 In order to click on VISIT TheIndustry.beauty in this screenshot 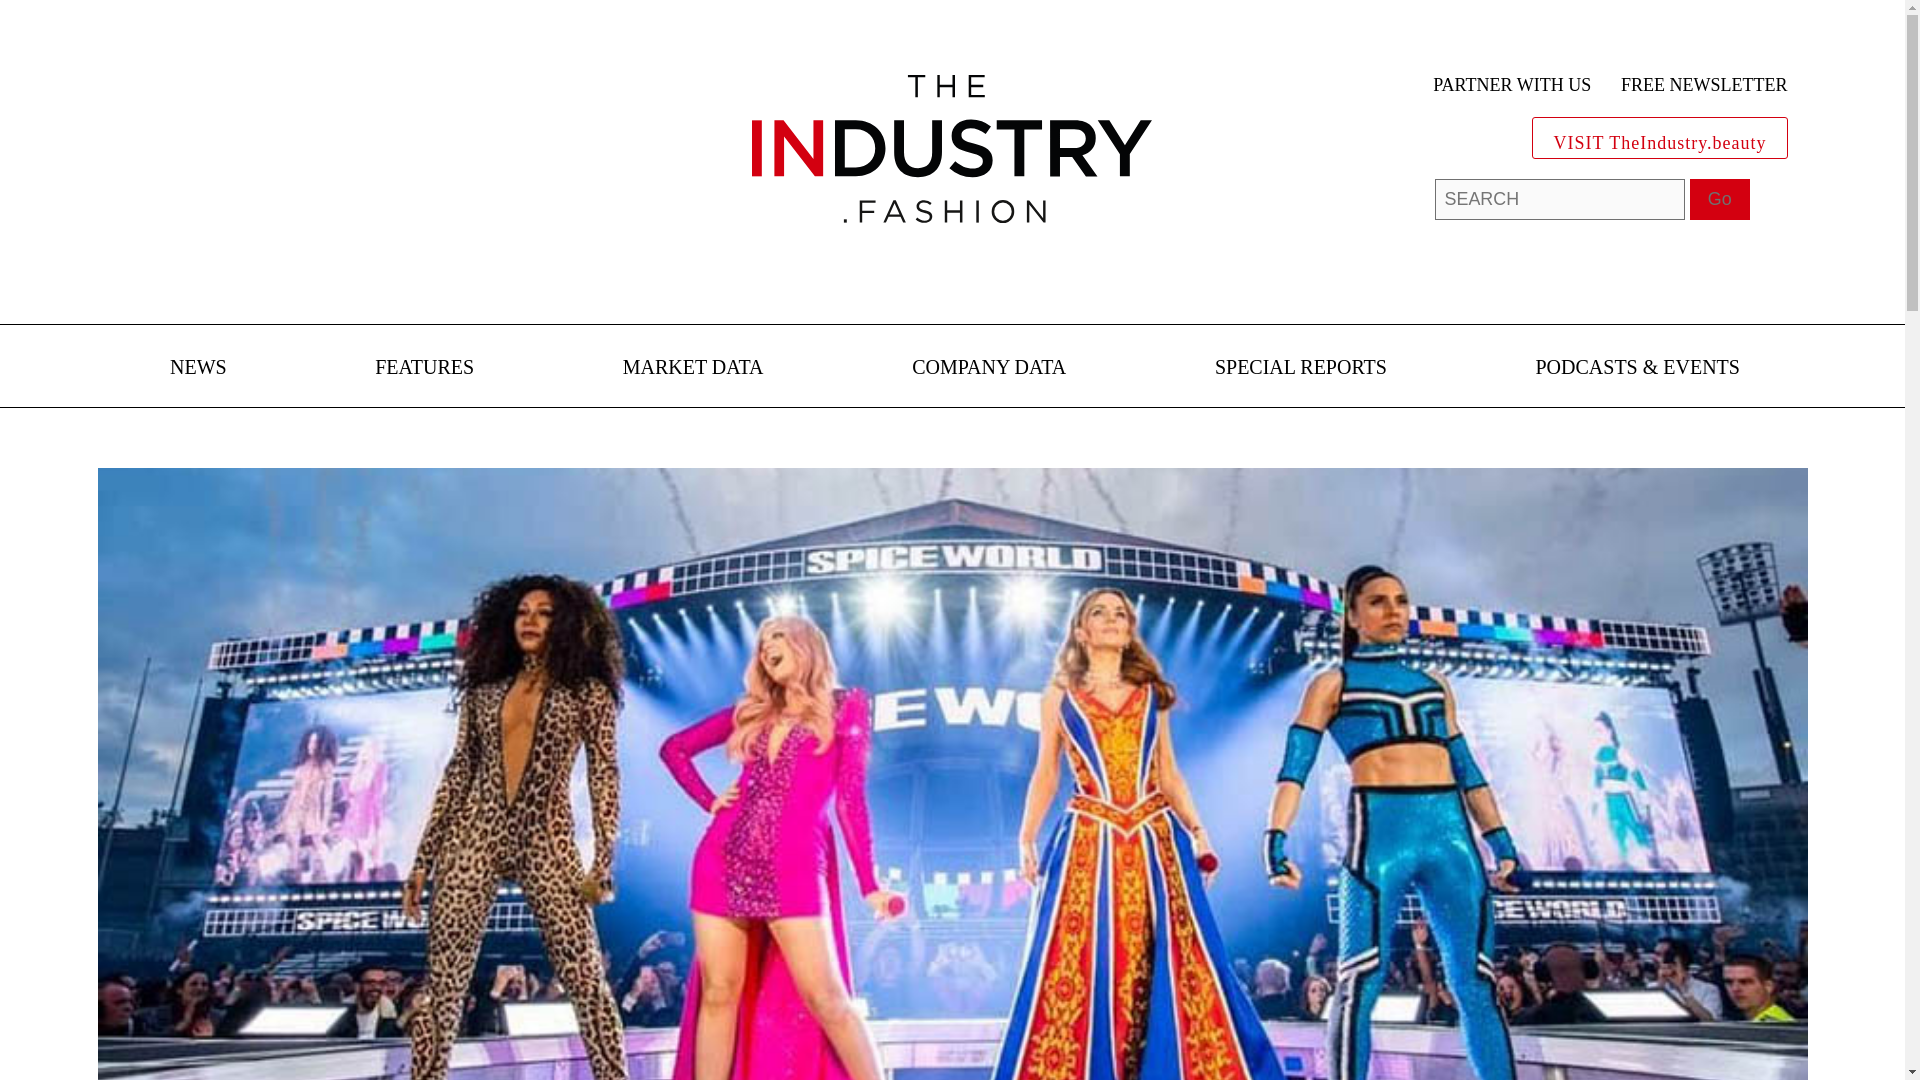, I will do `click(1660, 138)`.